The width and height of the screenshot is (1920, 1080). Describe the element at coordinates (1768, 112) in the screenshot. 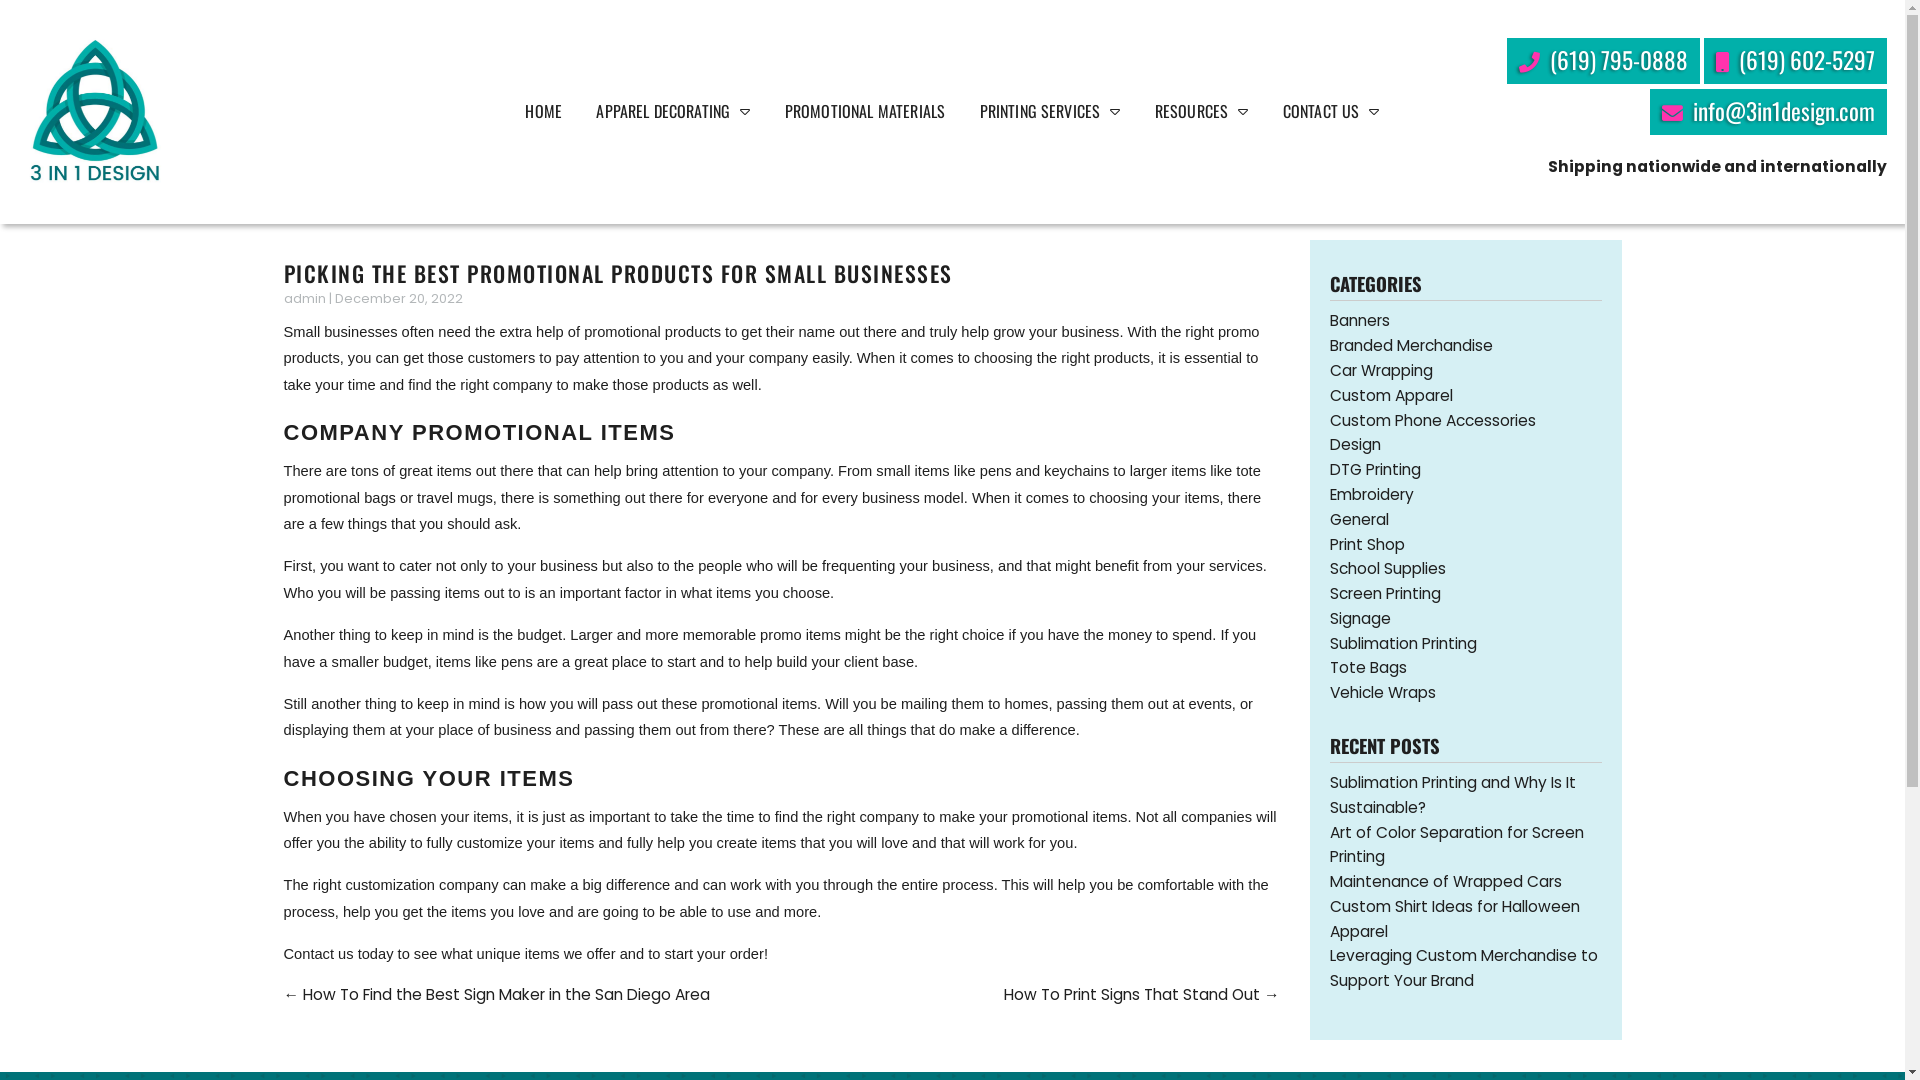

I see `info@3in1design.com` at that location.